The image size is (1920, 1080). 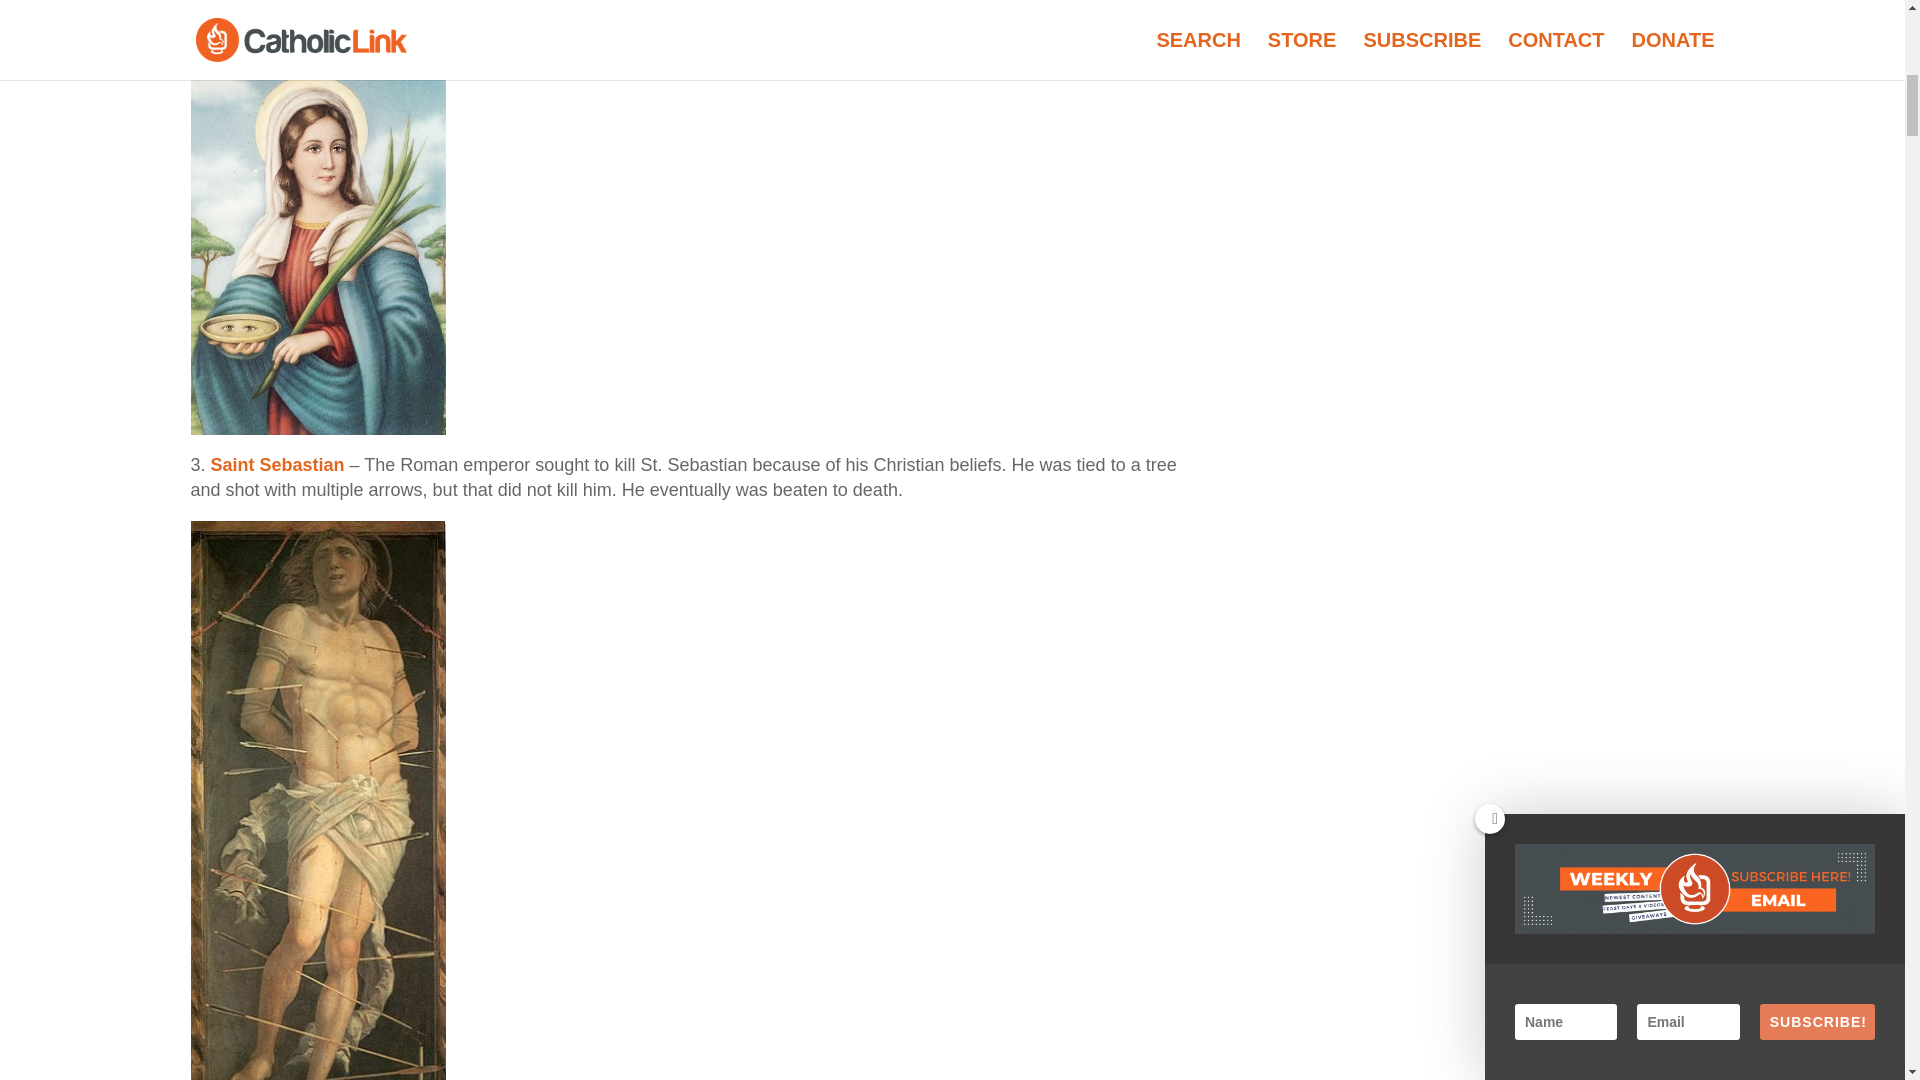 I want to click on Saint Lucy, so click(x=256, y=2).